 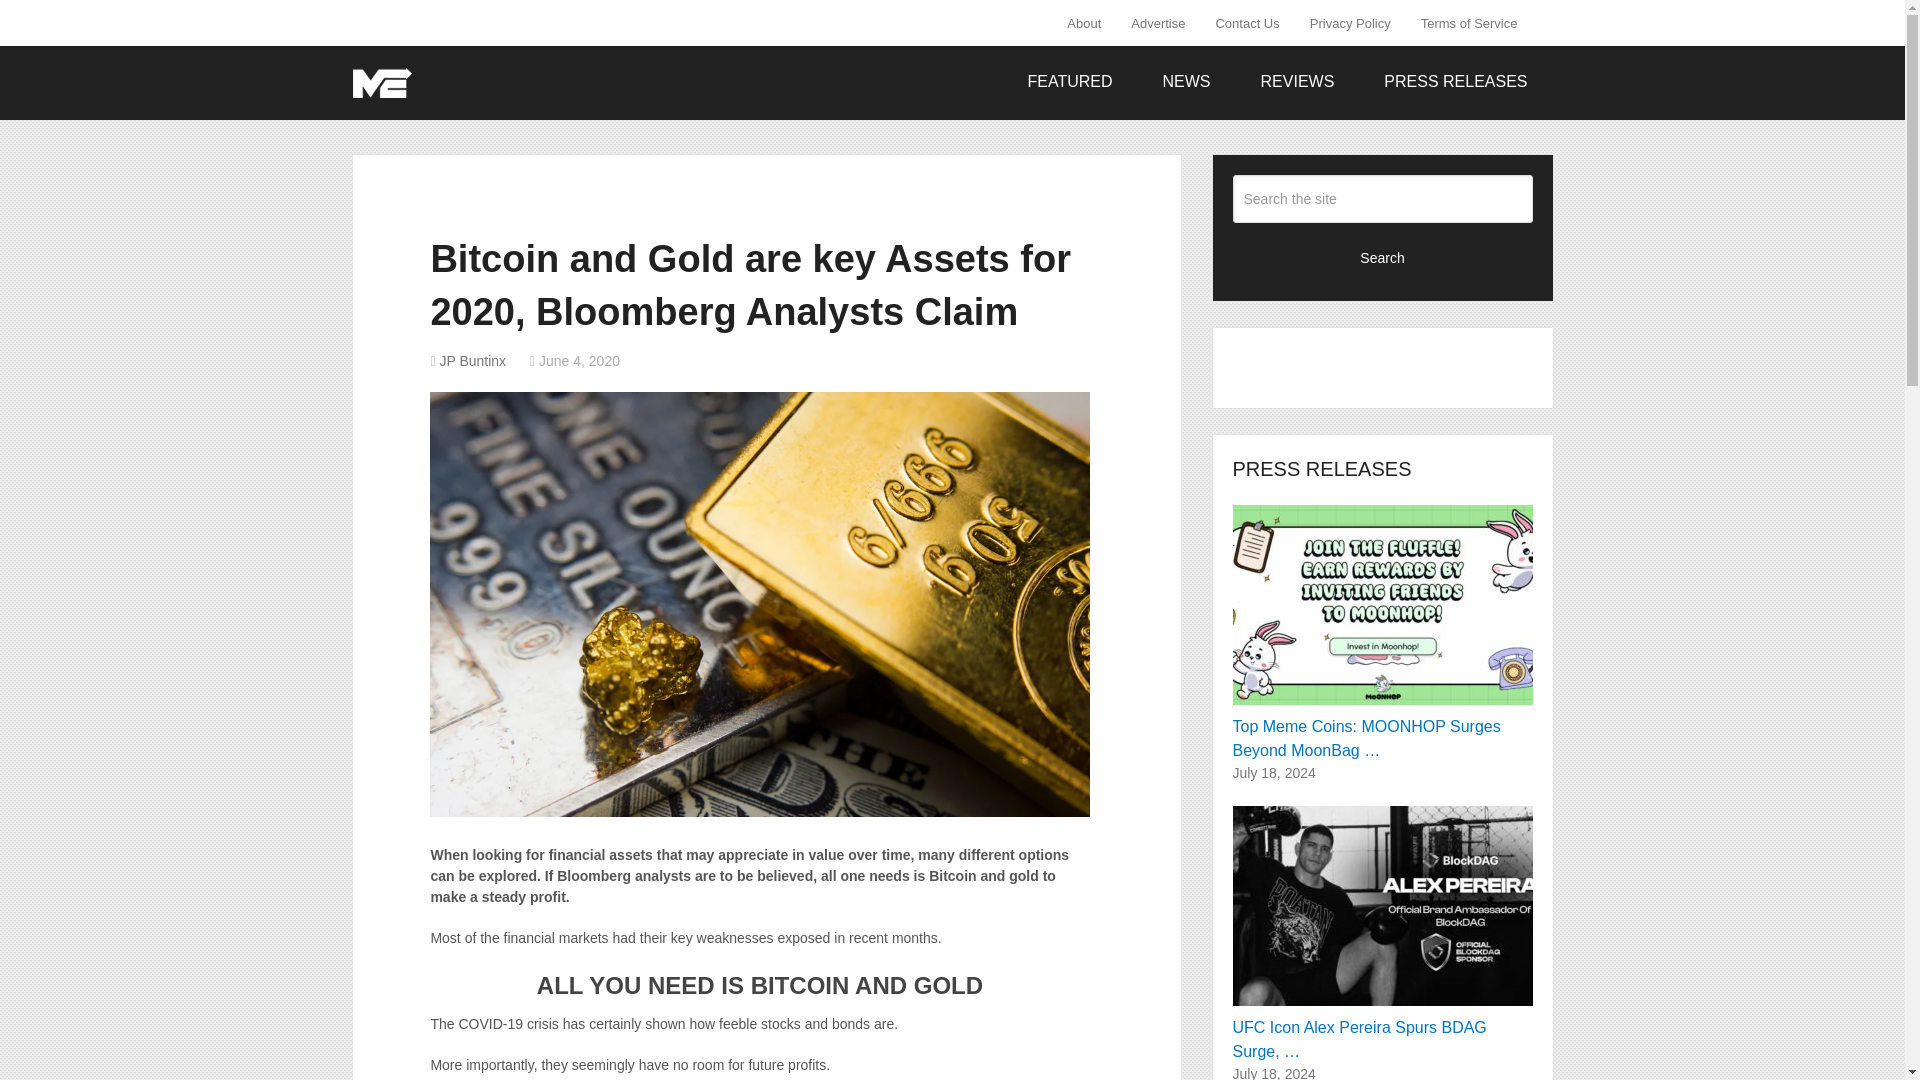 What do you see at coordinates (1350, 23) in the screenshot?
I see `Privacy Policy` at bounding box center [1350, 23].